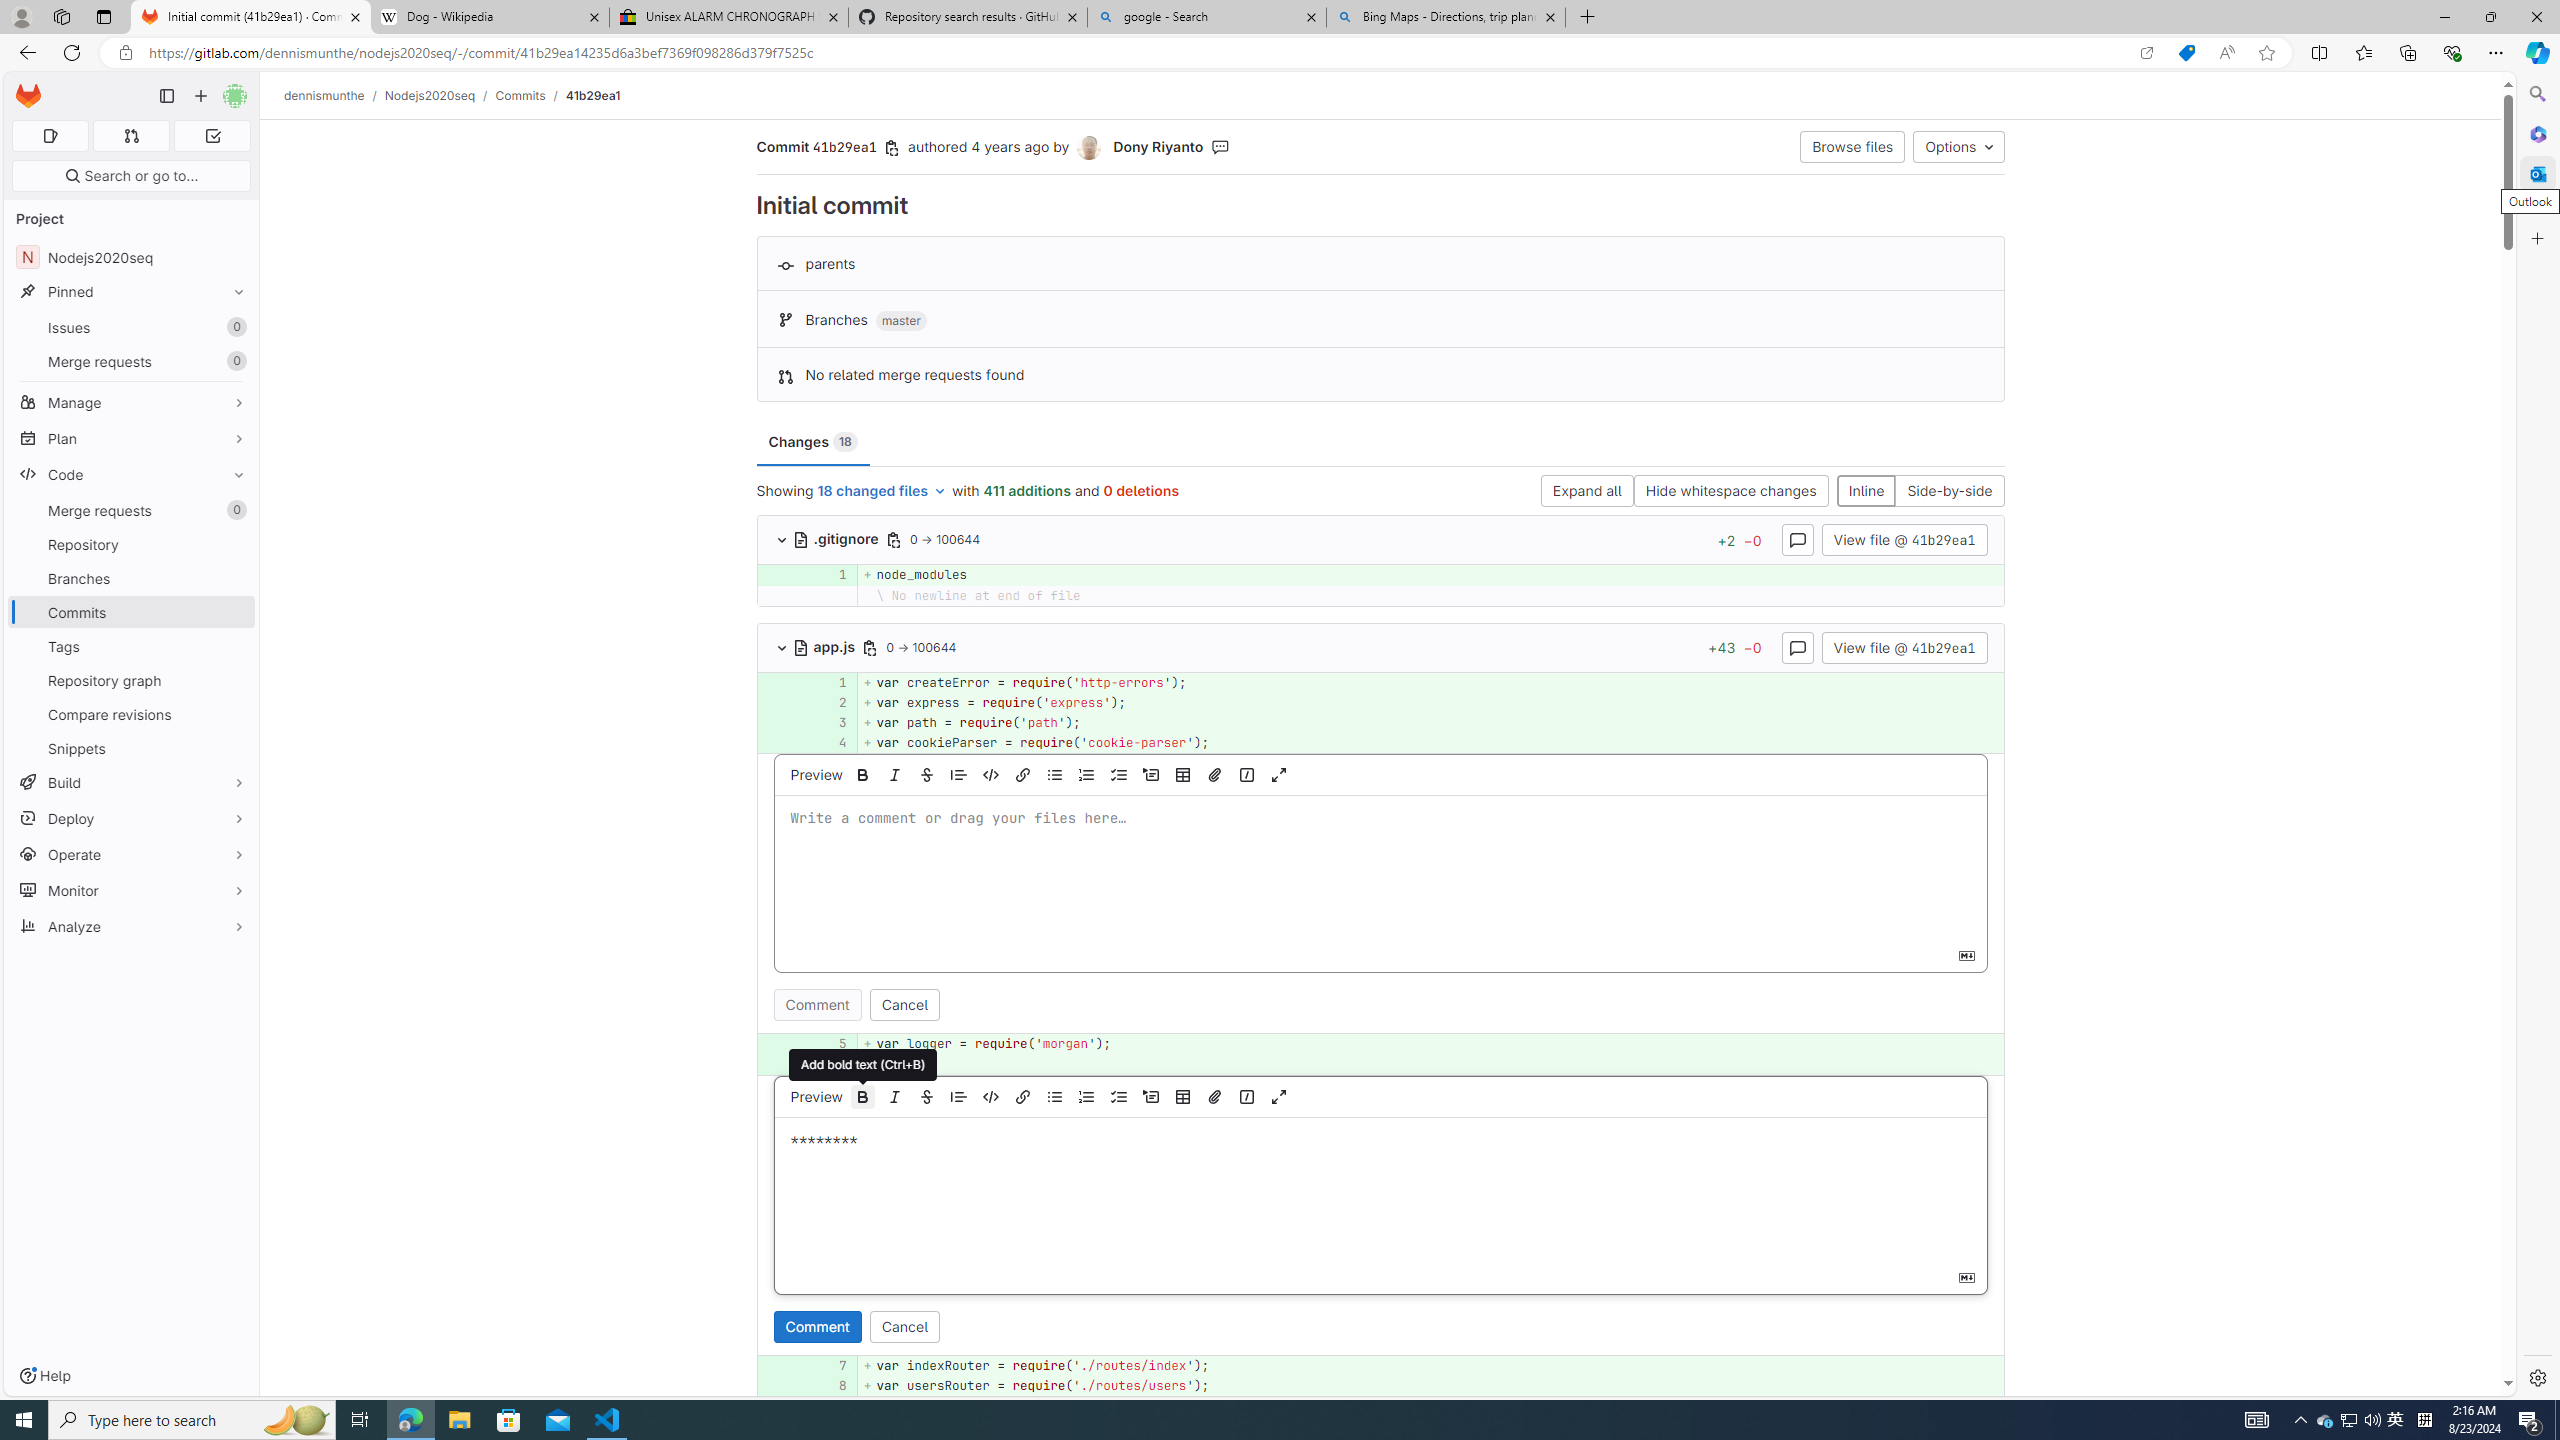  Describe the element at coordinates (132, 926) in the screenshot. I see `Analyze` at that location.